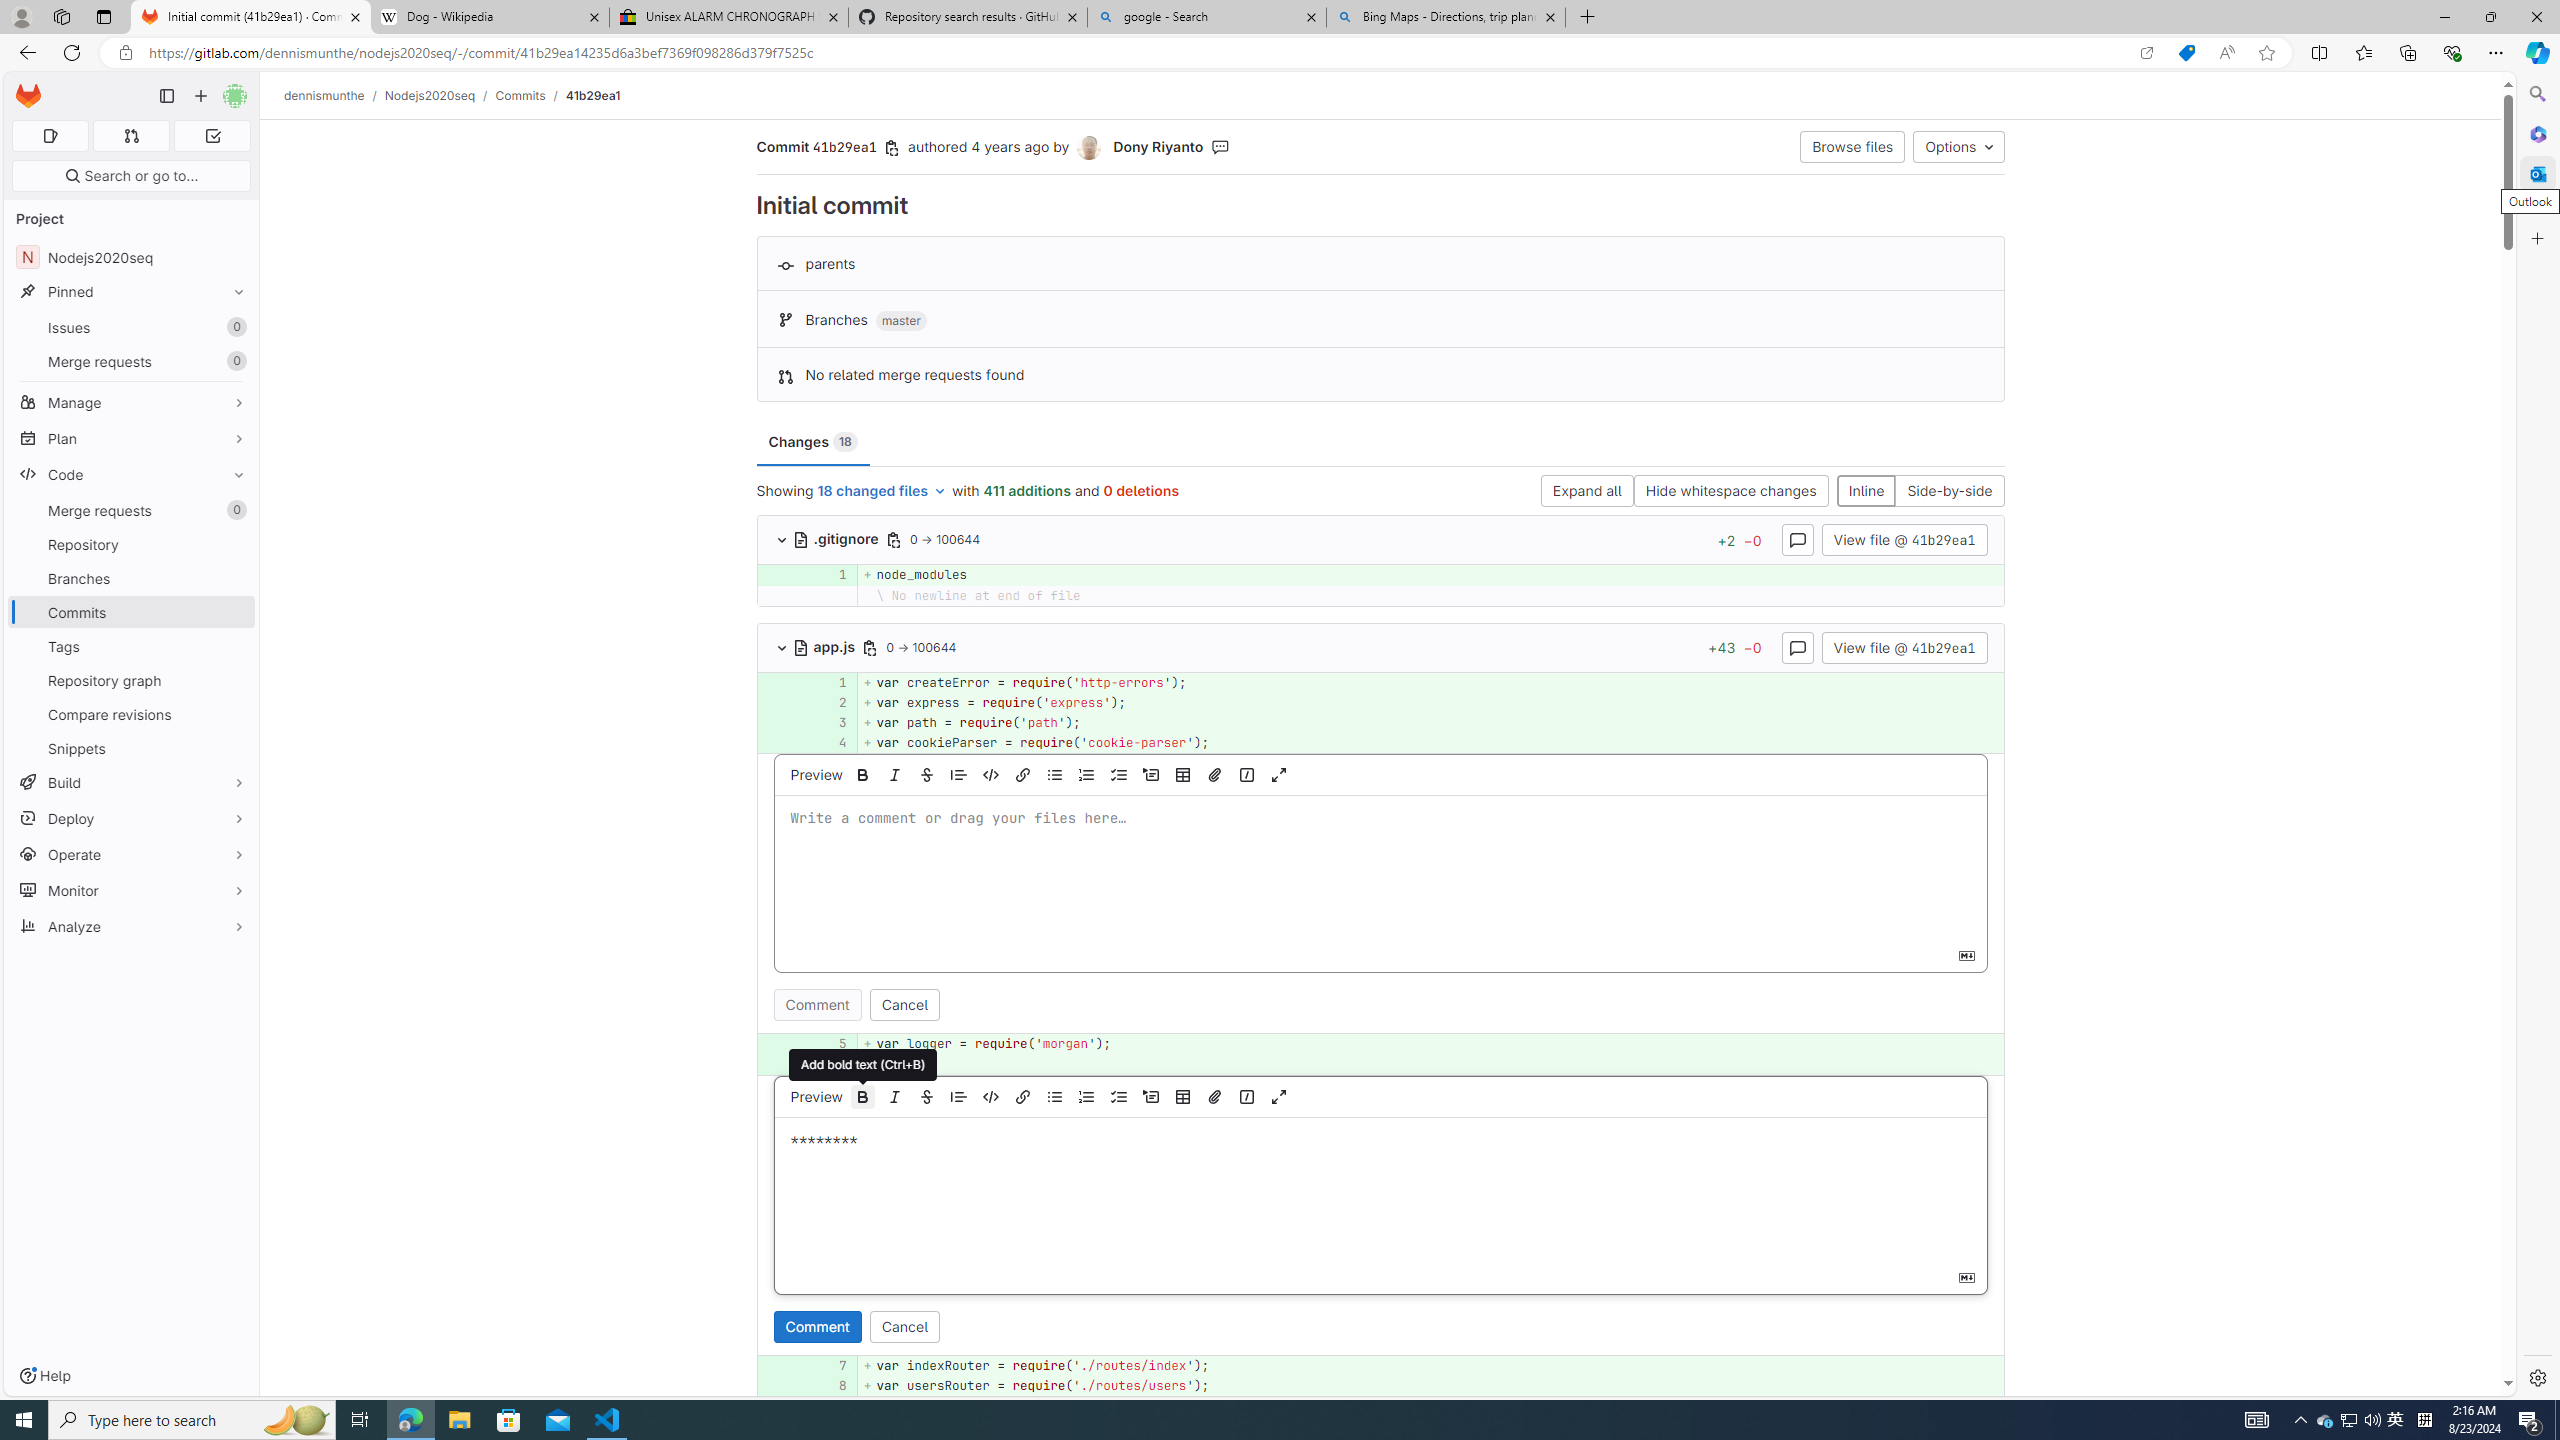  Describe the element at coordinates (132, 926) in the screenshot. I see `Analyze` at that location.